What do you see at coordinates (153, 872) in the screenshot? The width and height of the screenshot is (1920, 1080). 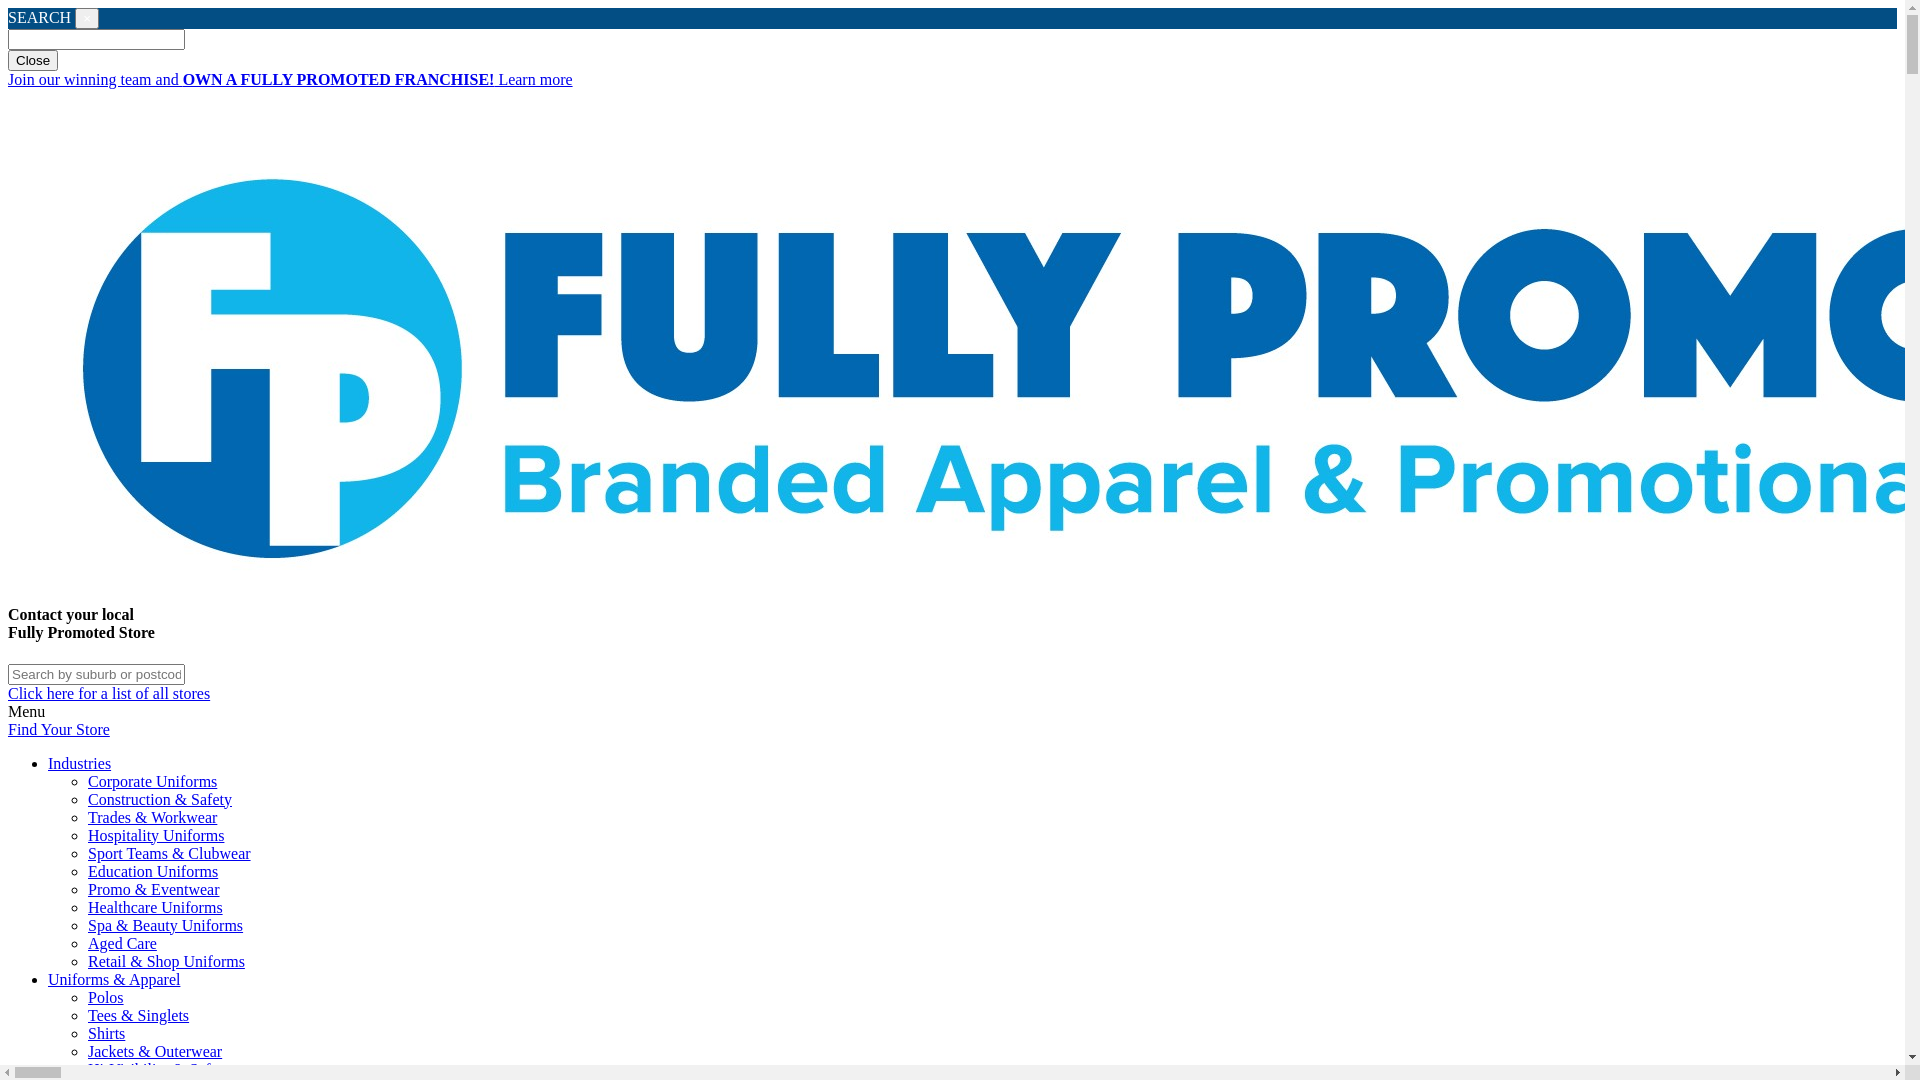 I see `Education Uniforms` at bounding box center [153, 872].